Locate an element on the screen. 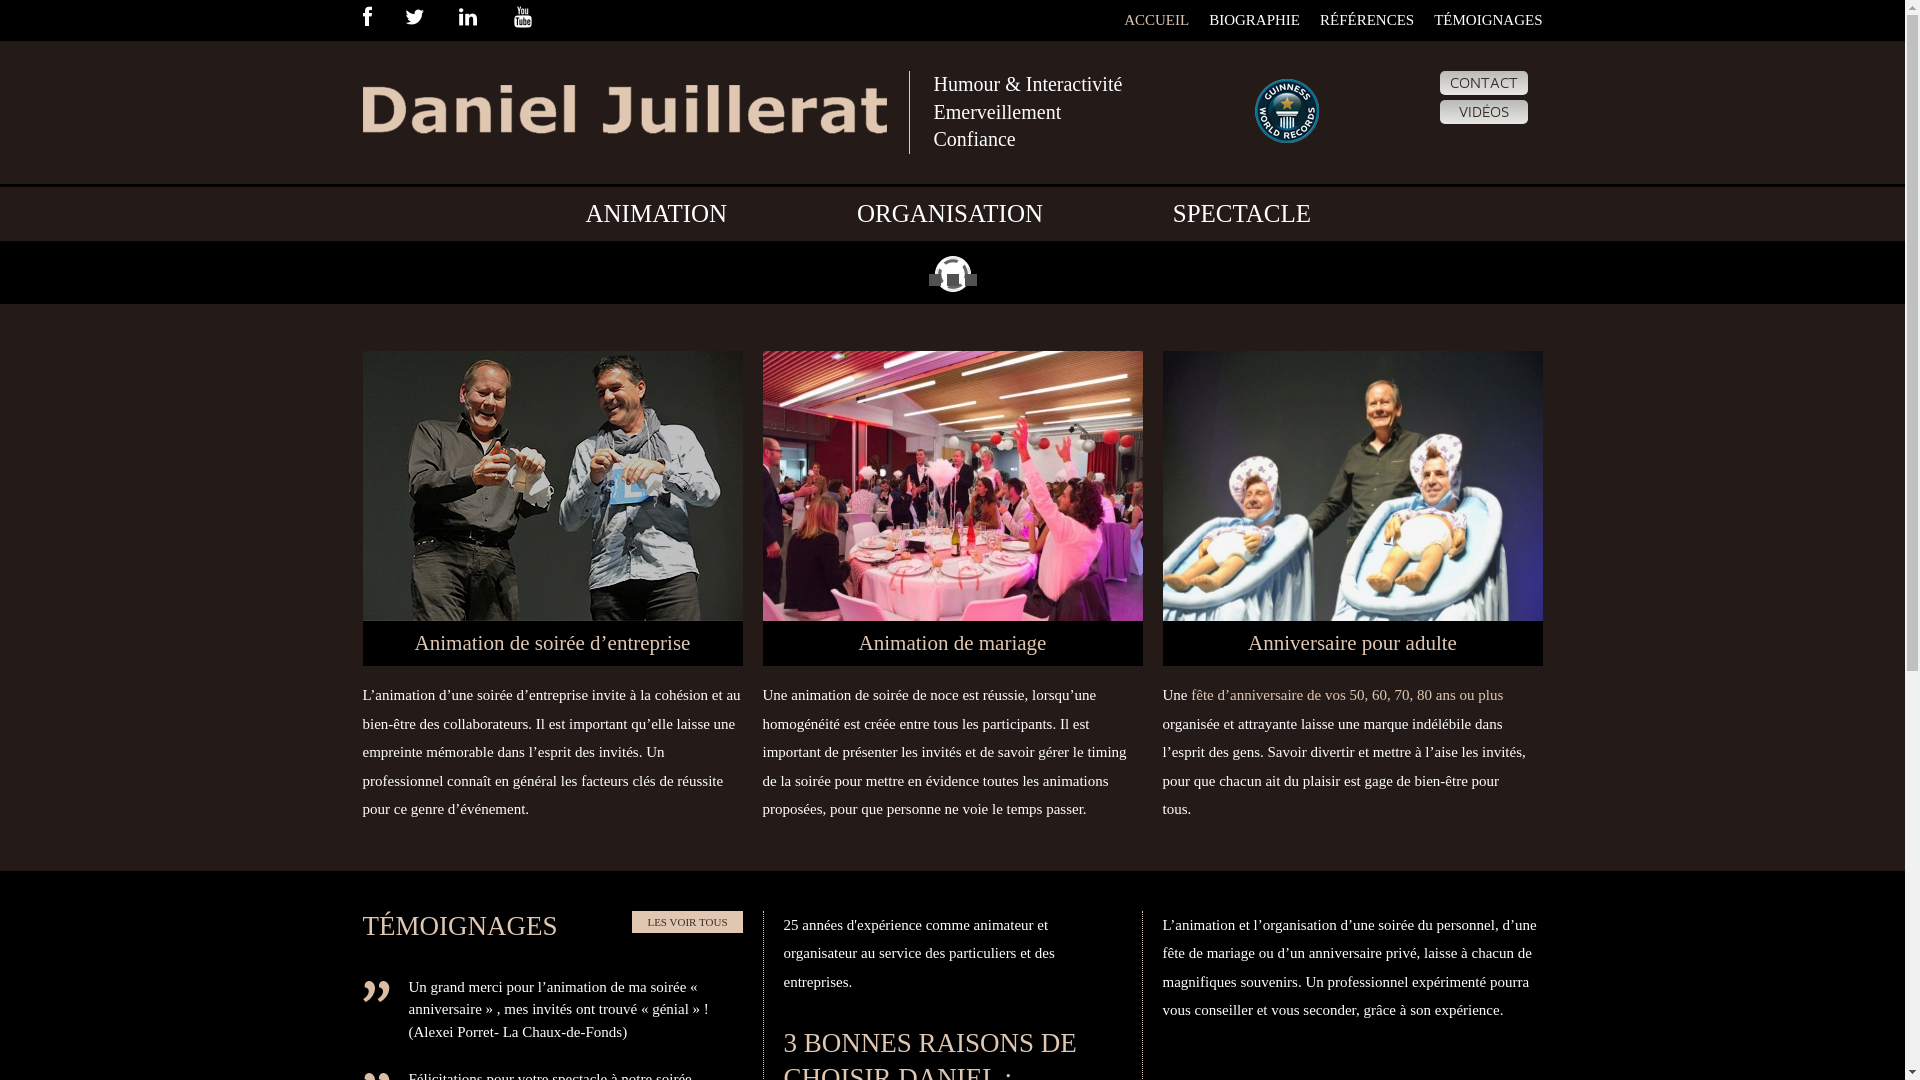 This screenshot has height=1080, width=1920. CONTACT is located at coordinates (1484, 83).